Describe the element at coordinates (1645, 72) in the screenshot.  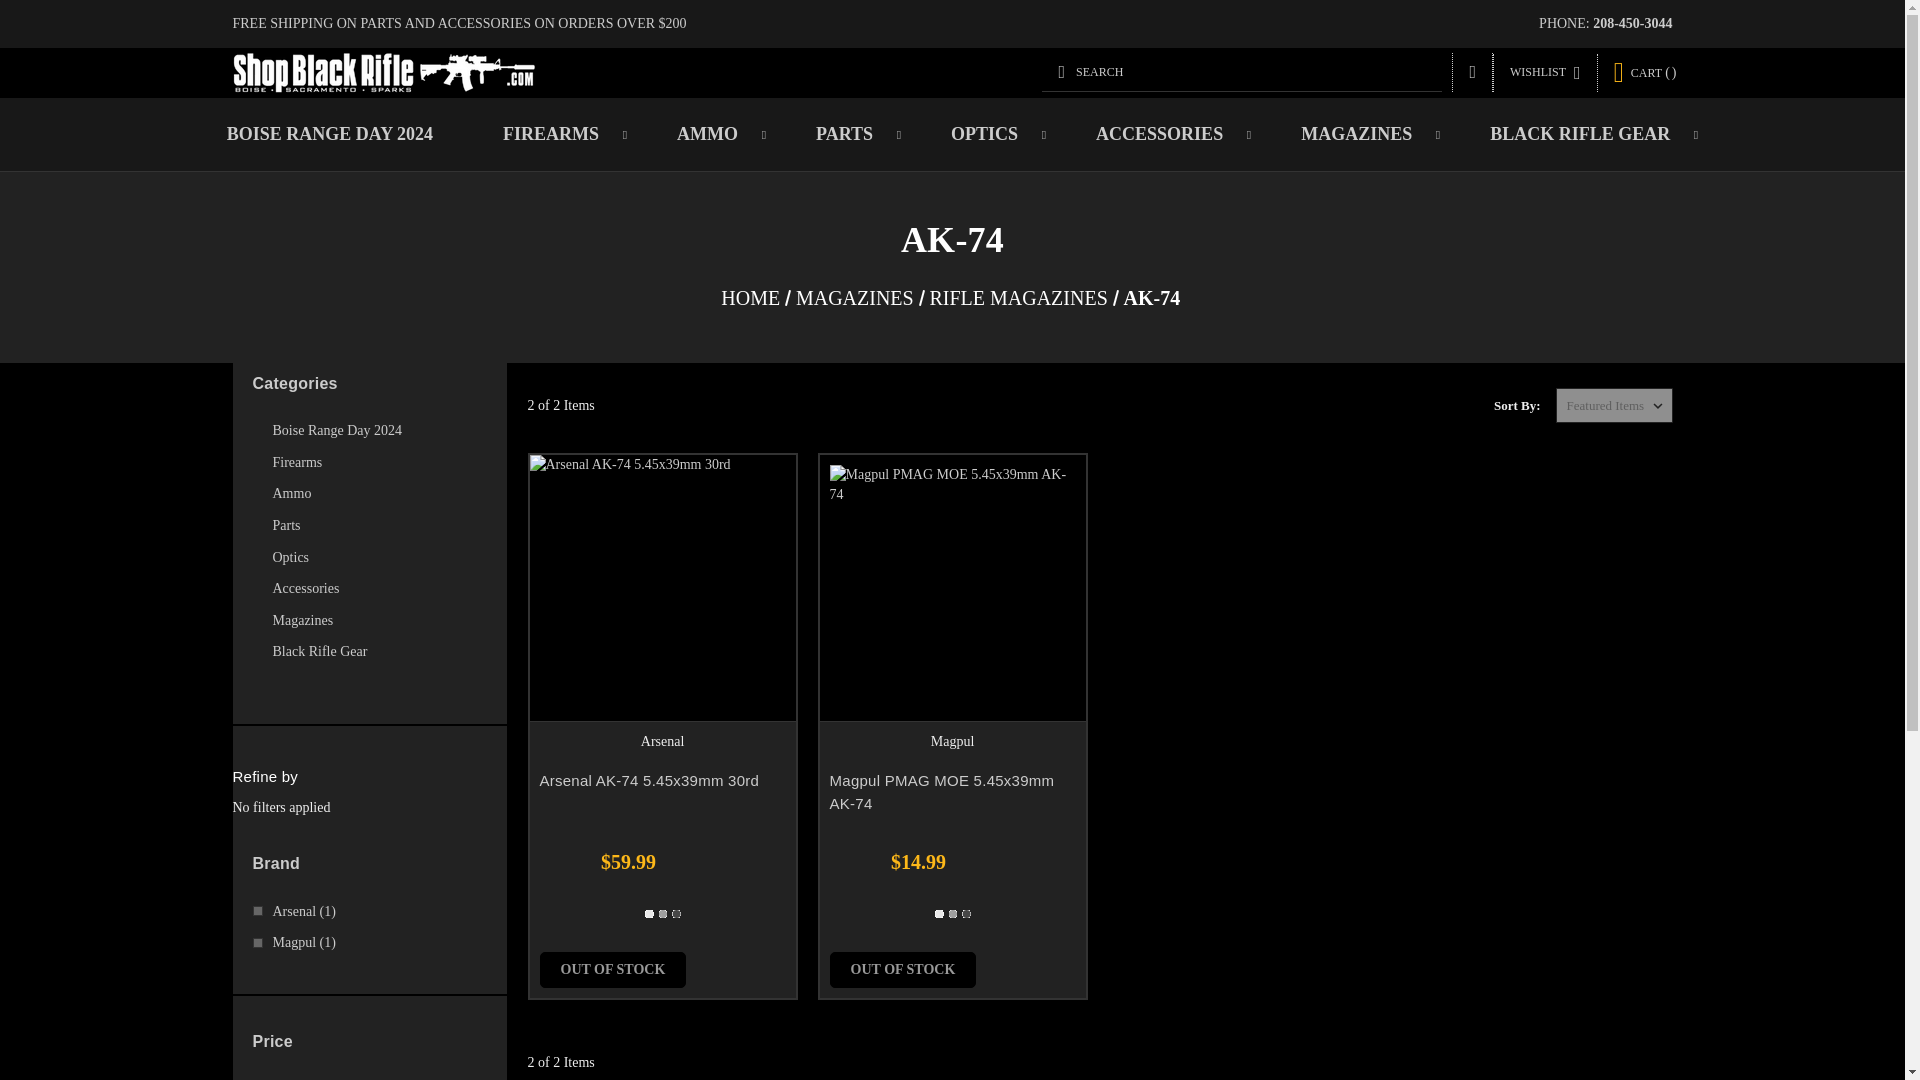
I see `CART` at that location.